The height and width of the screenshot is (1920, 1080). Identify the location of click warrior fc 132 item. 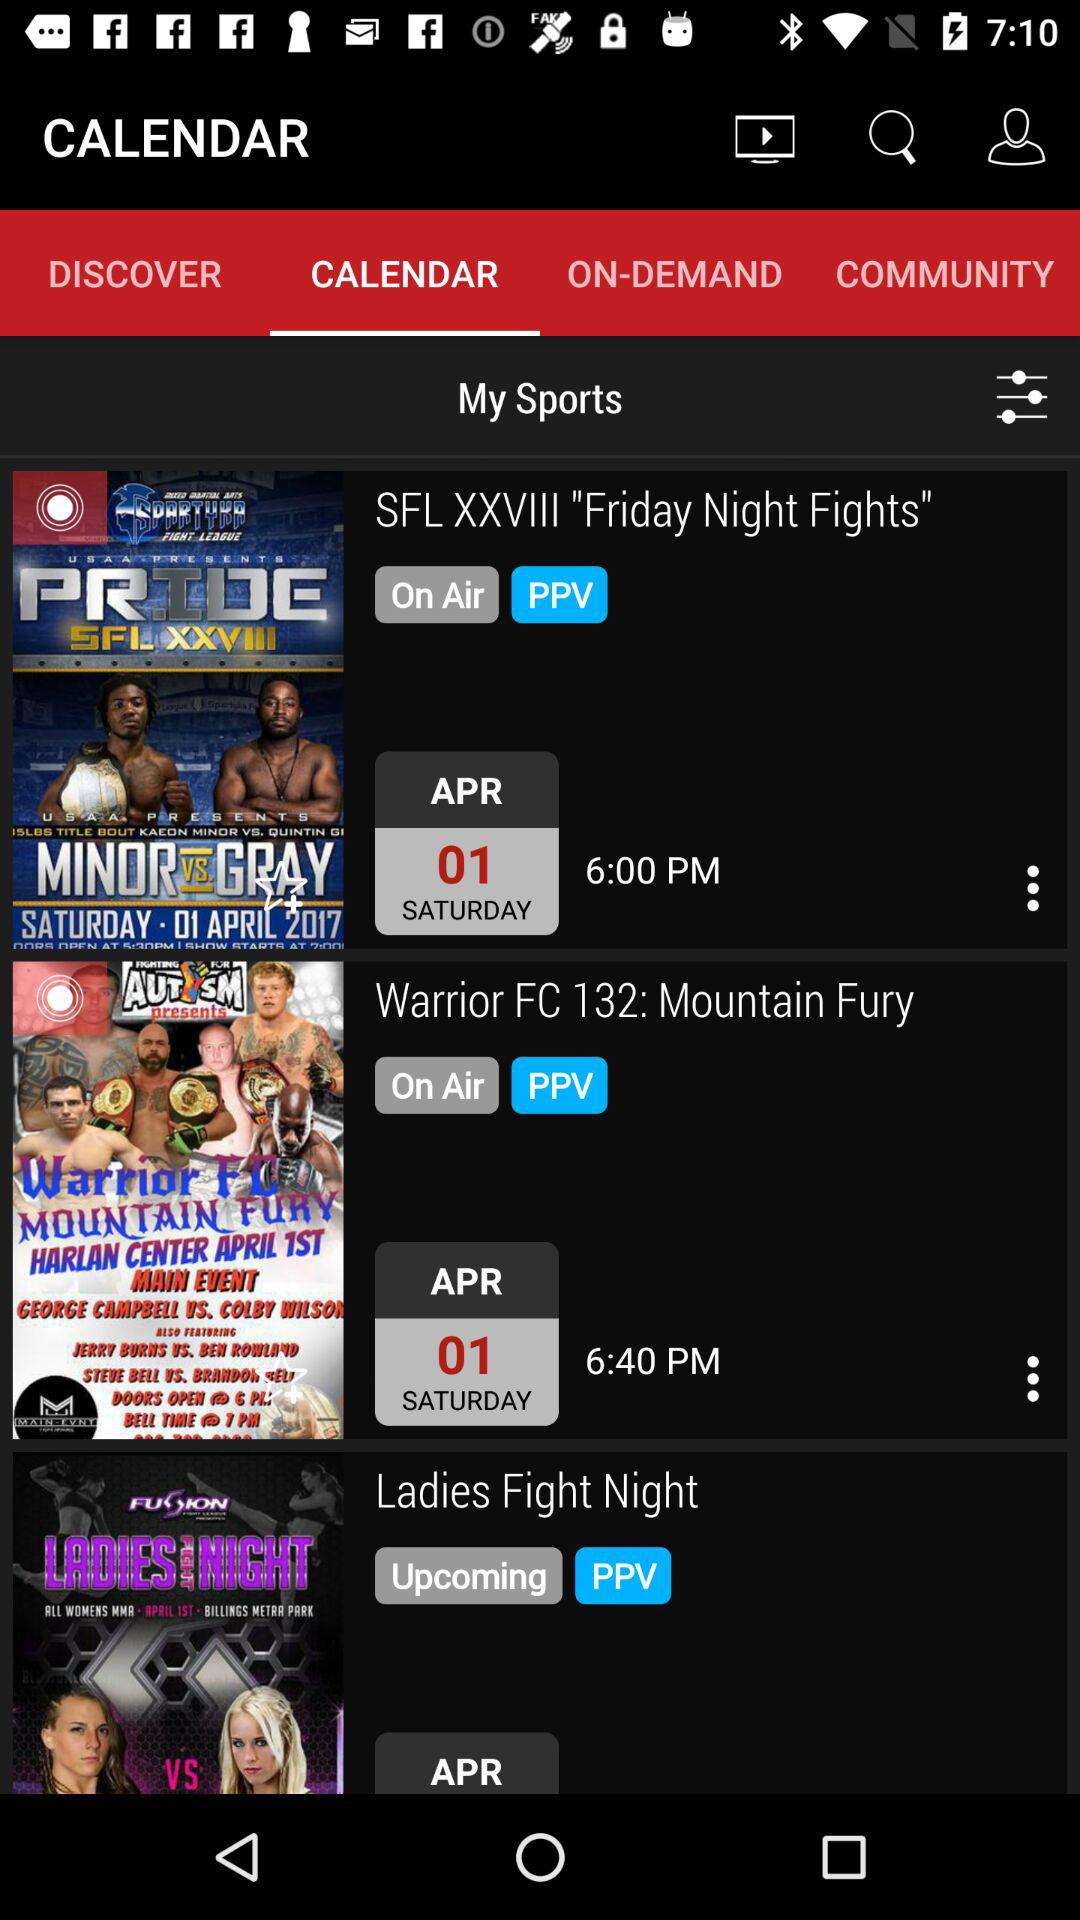
(714, 1002).